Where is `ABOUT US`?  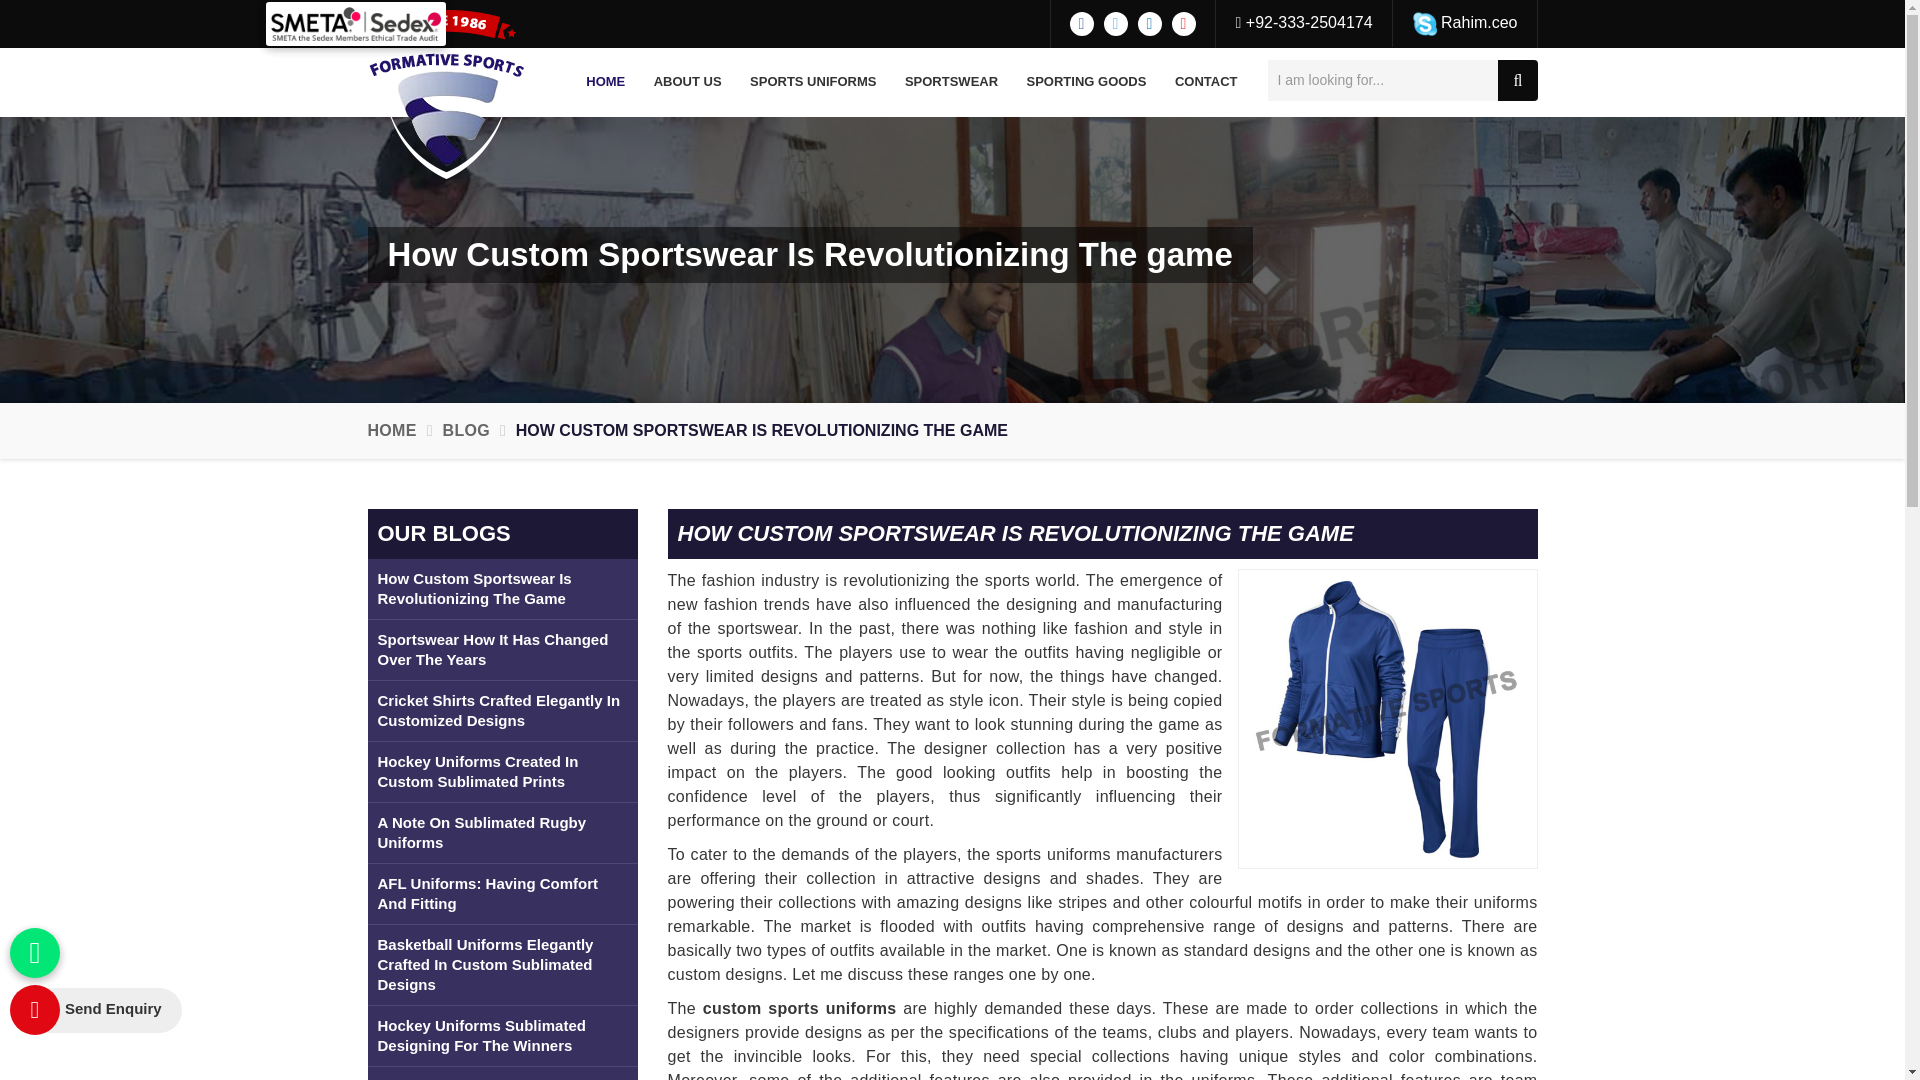 ABOUT US is located at coordinates (687, 82).